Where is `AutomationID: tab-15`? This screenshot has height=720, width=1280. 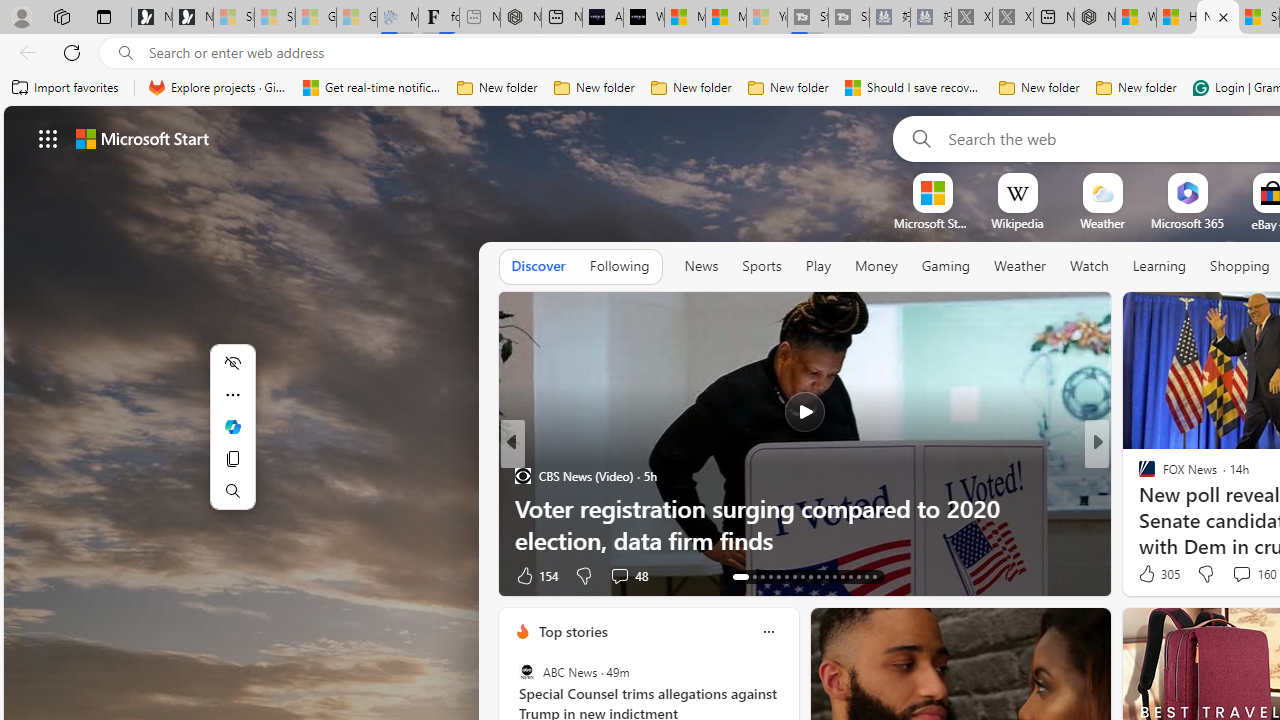
AutomationID: tab-15 is located at coordinates (762, 576).